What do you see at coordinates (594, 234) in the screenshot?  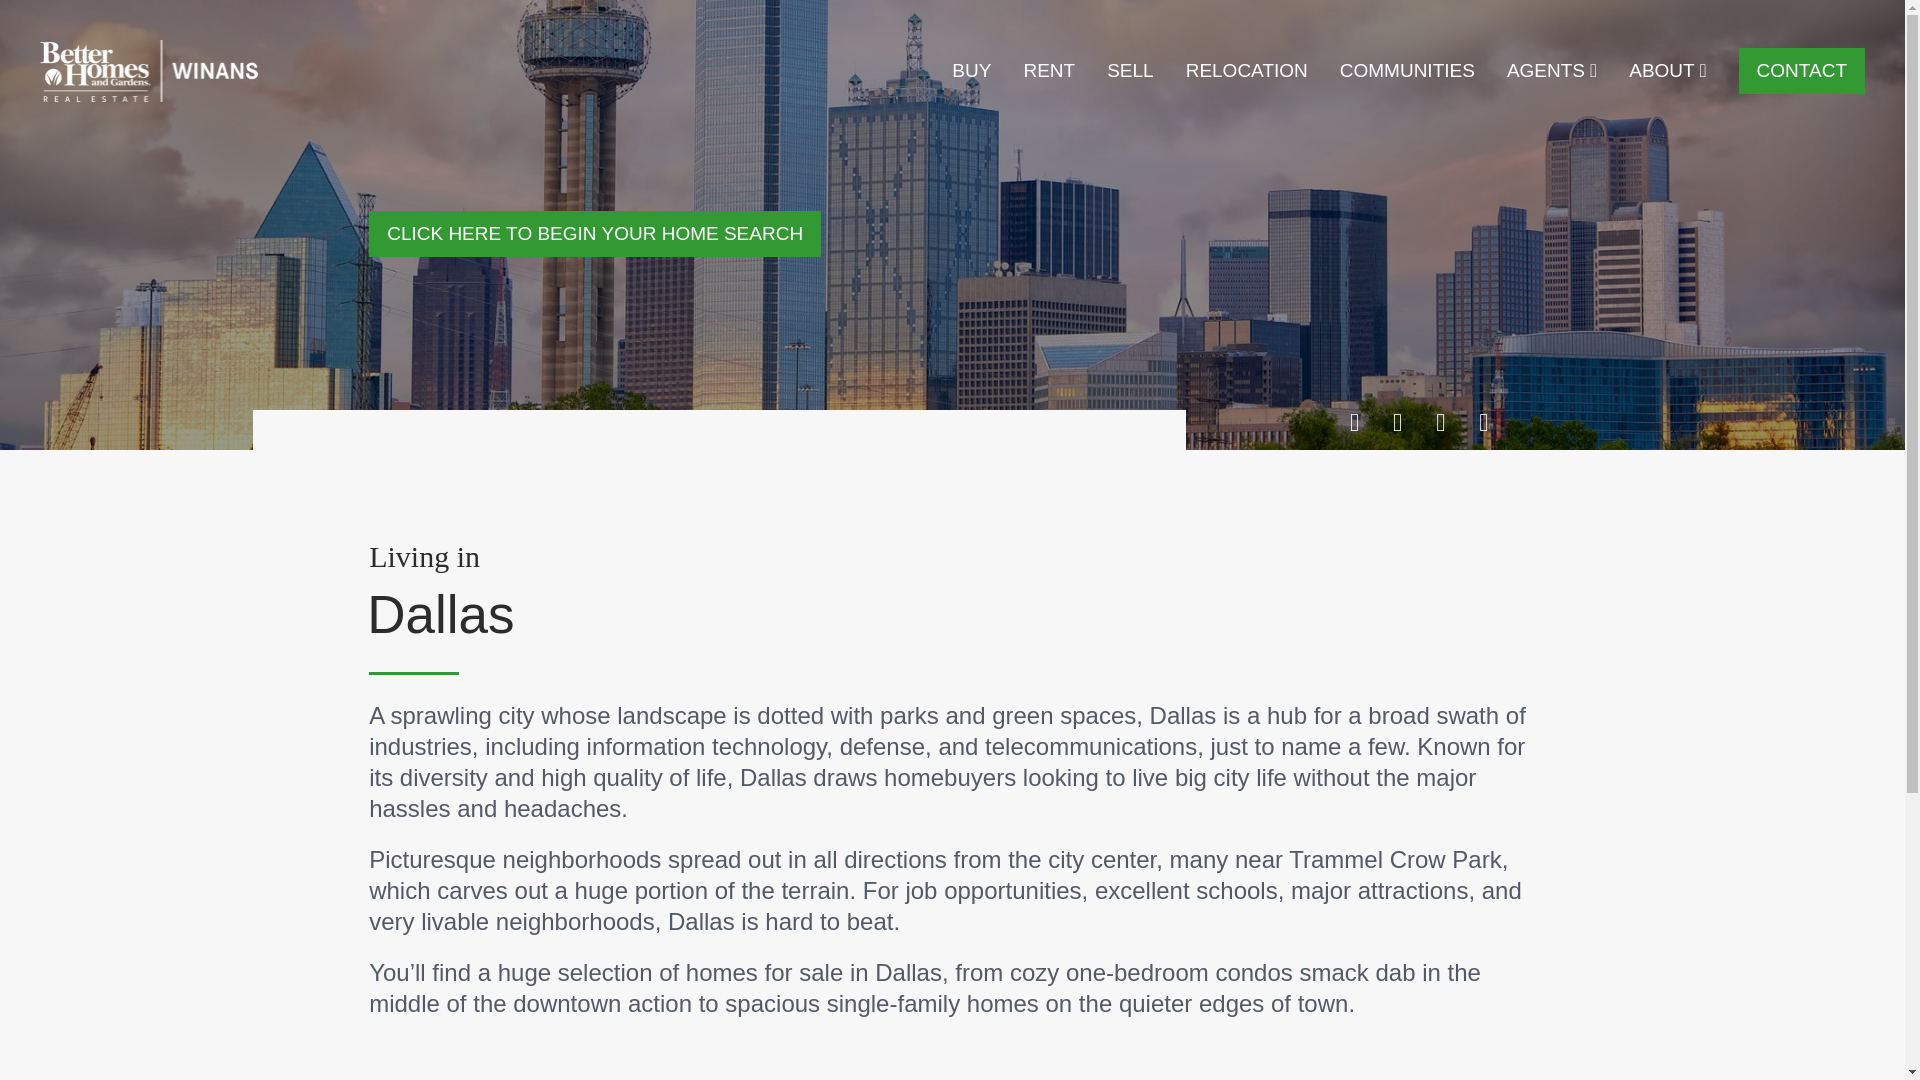 I see `CLICK HERE TO BEGIN YOUR HOME SEARCH` at bounding box center [594, 234].